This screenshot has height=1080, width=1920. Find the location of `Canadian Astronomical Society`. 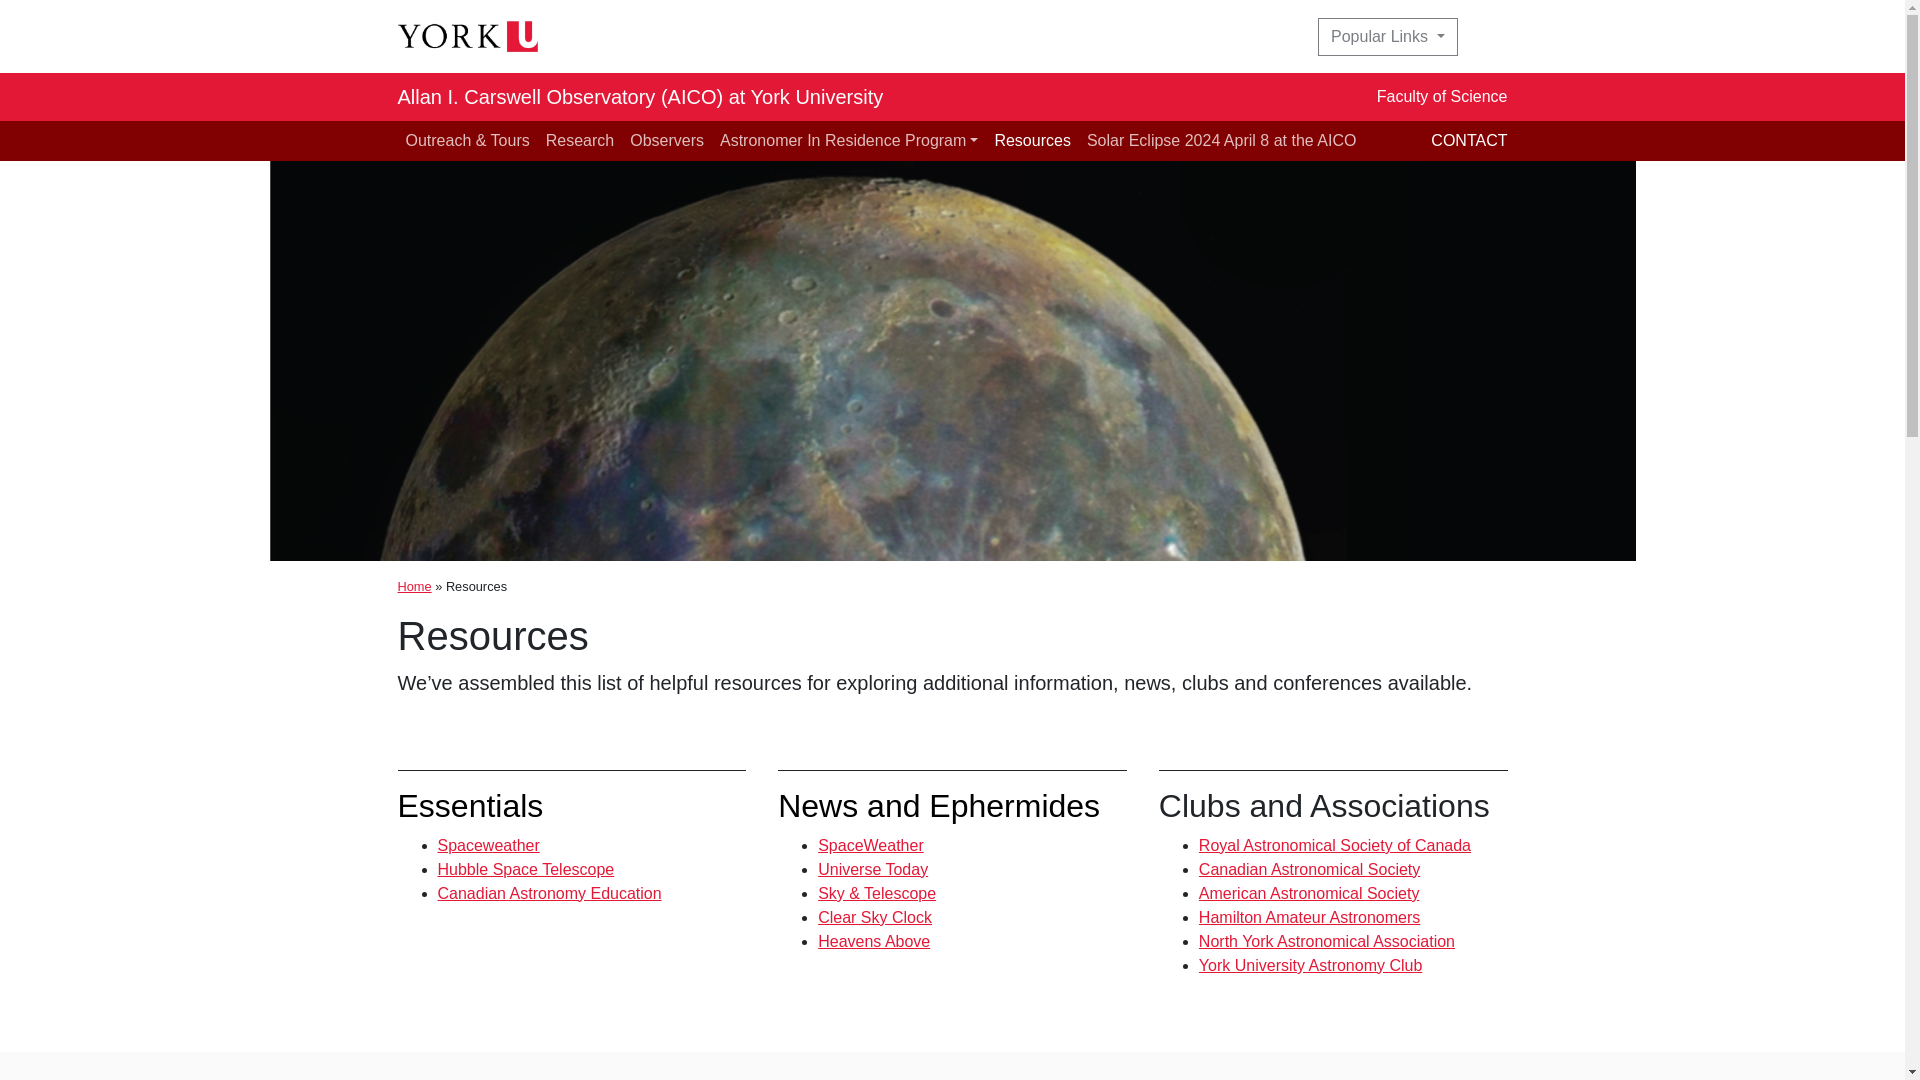

Canadian Astronomical Society is located at coordinates (1309, 869).